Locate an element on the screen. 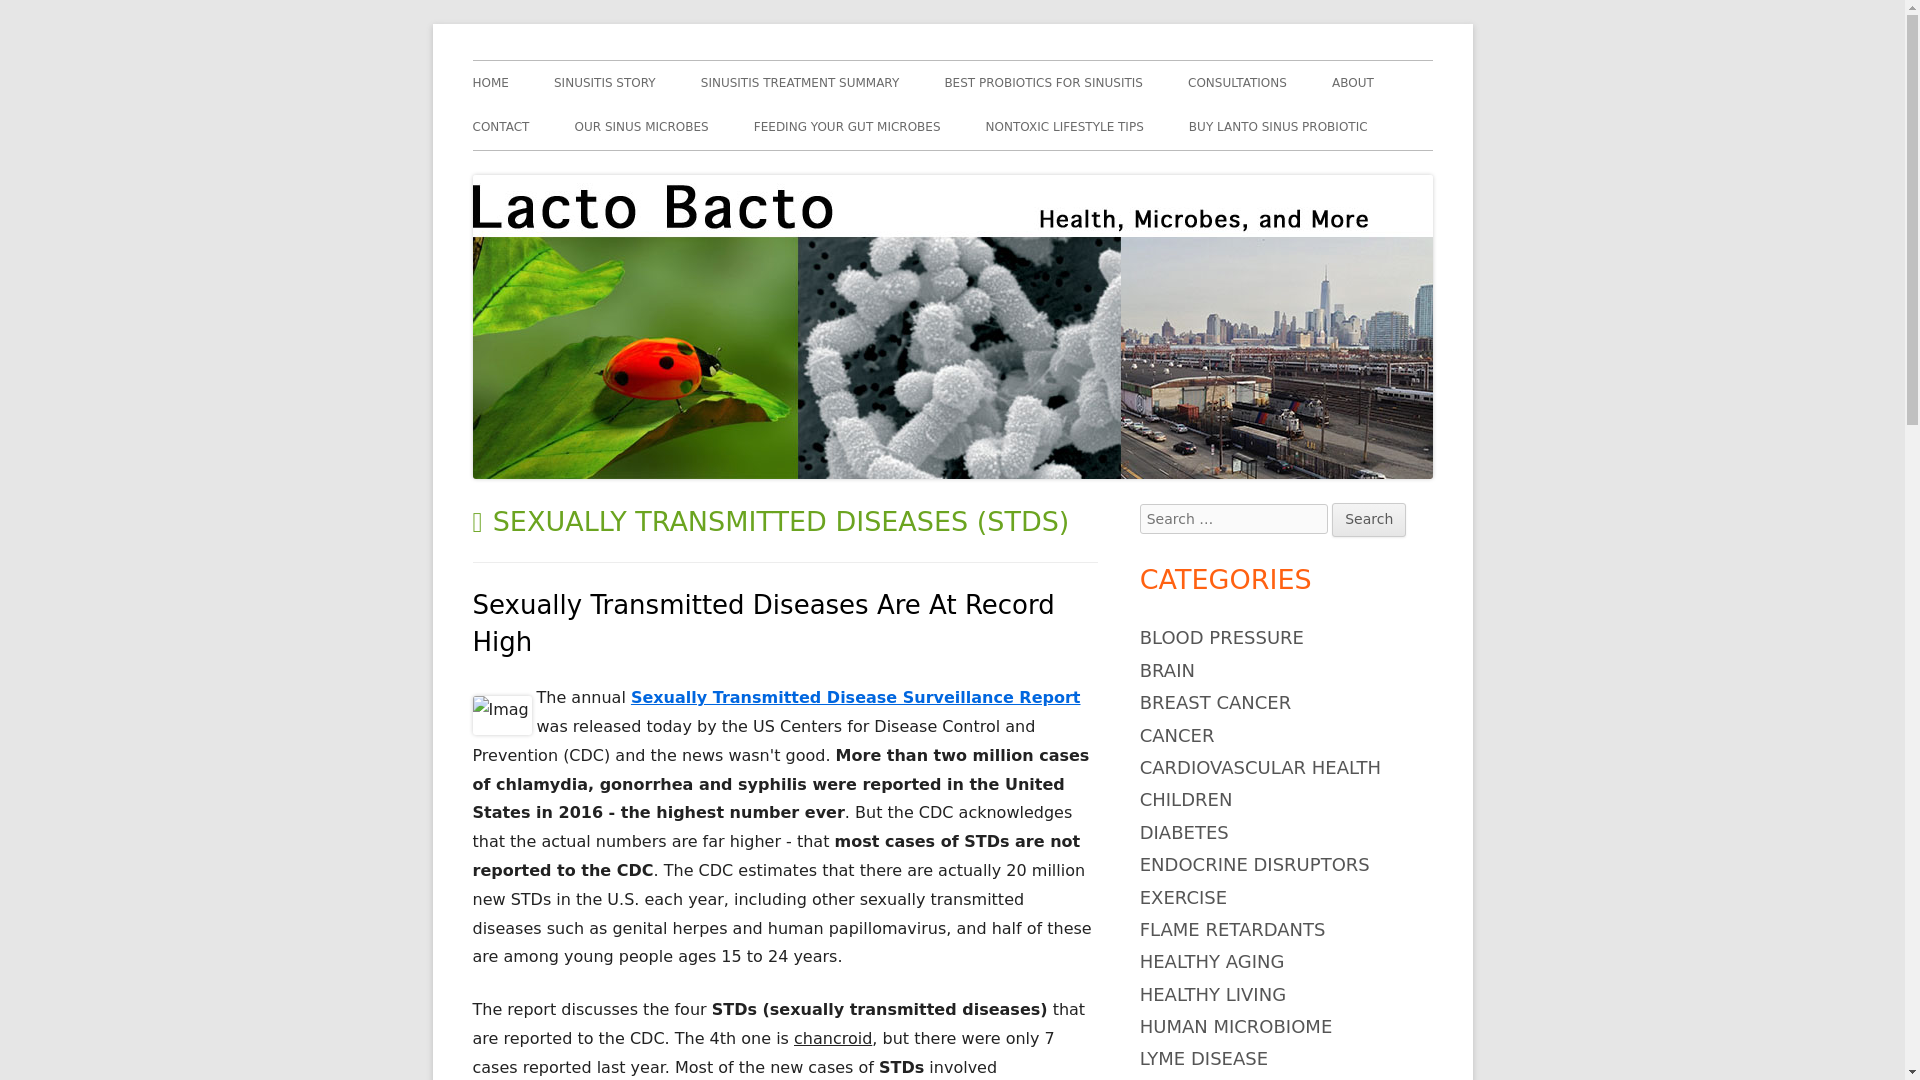 The width and height of the screenshot is (1920, 1080). CARDIOVASCULAR HEALTH is located at coordinates (1260, 767).